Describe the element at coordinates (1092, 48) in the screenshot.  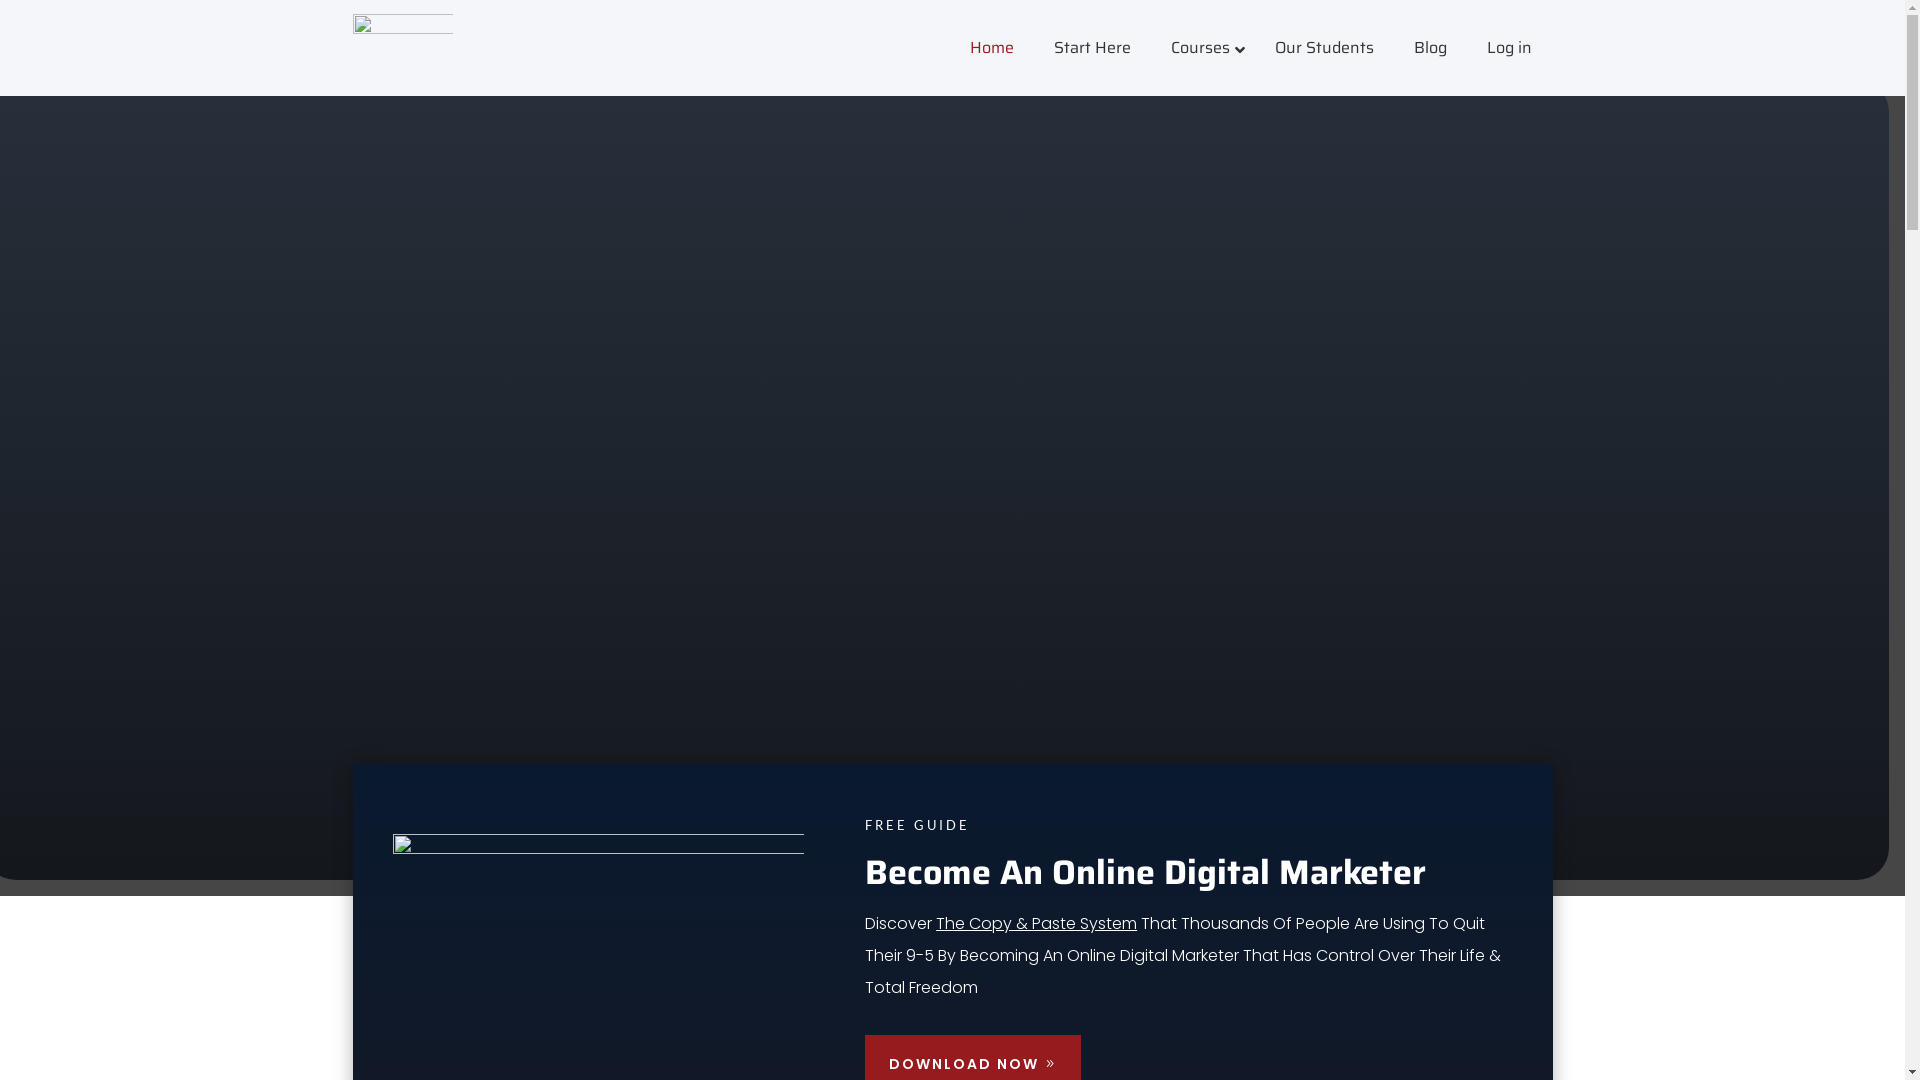
I see `Start Here` at that location.